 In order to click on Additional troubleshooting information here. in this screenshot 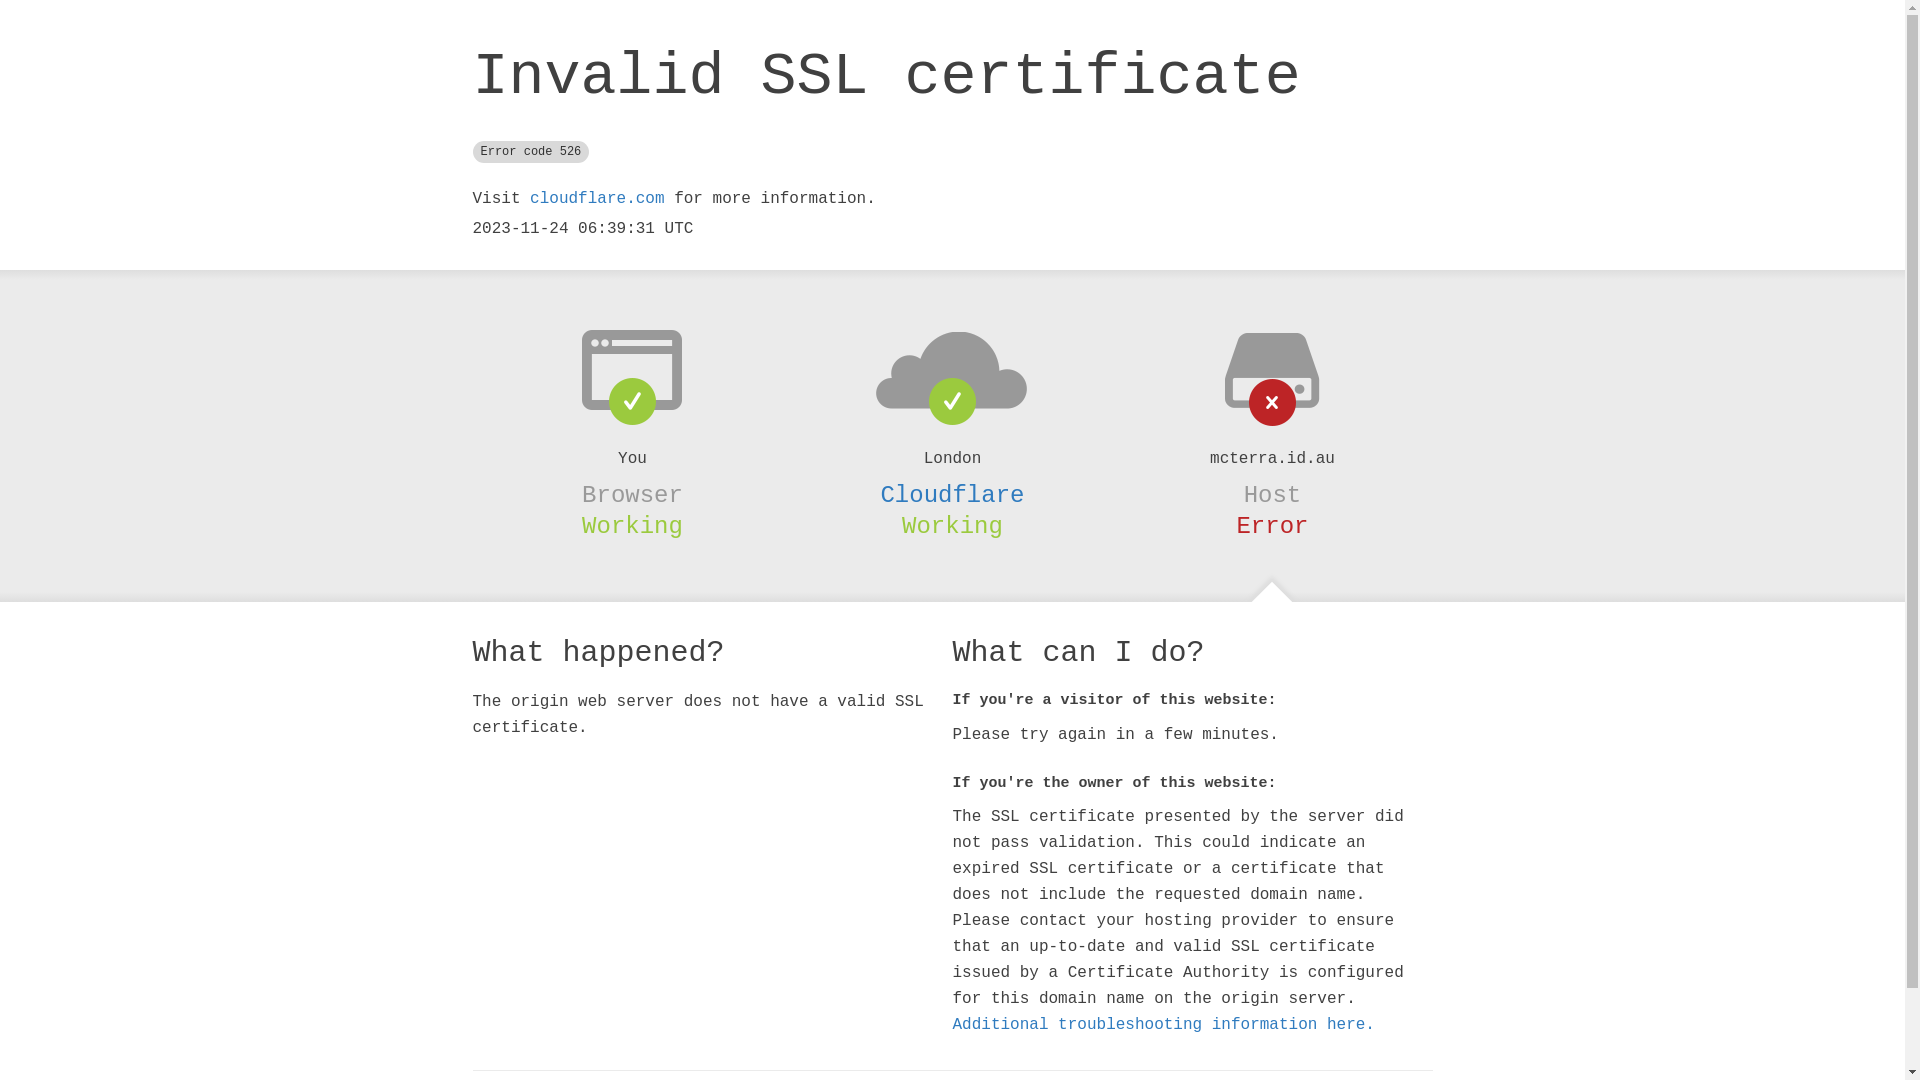, I will do `click(1163, 1025)`.